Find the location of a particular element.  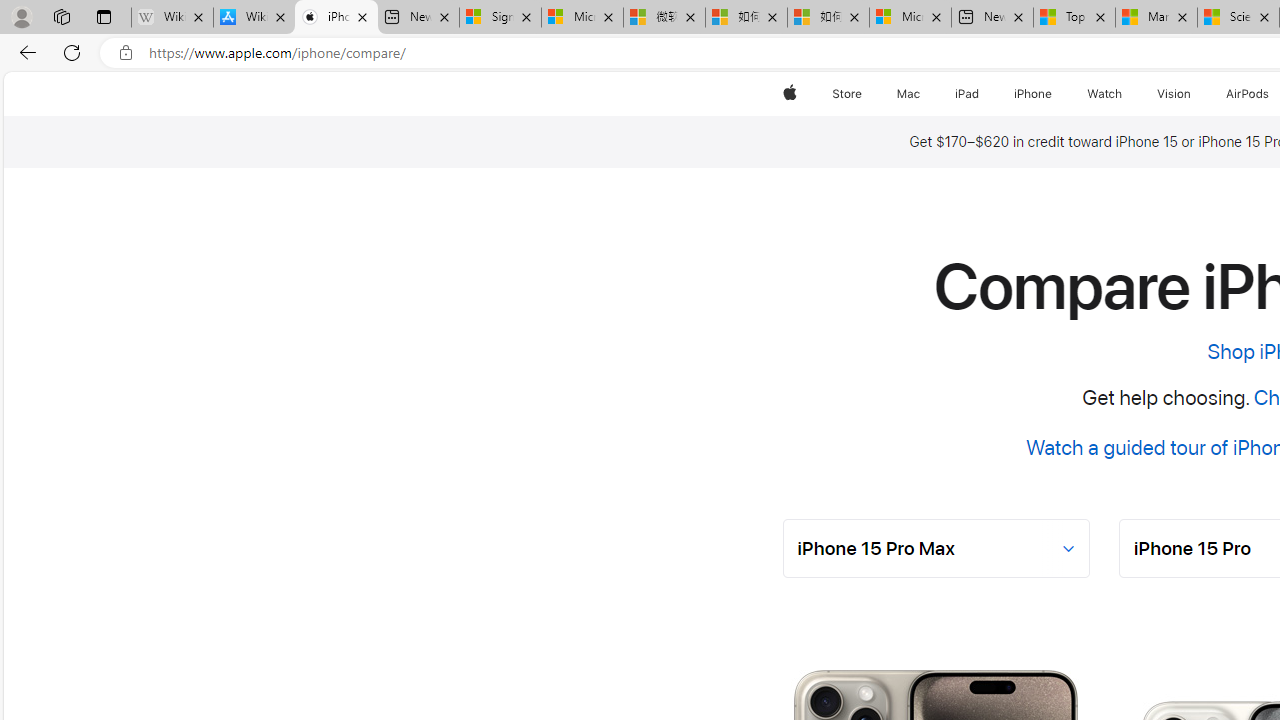

Mac menu is located at coordinates (922, 94).